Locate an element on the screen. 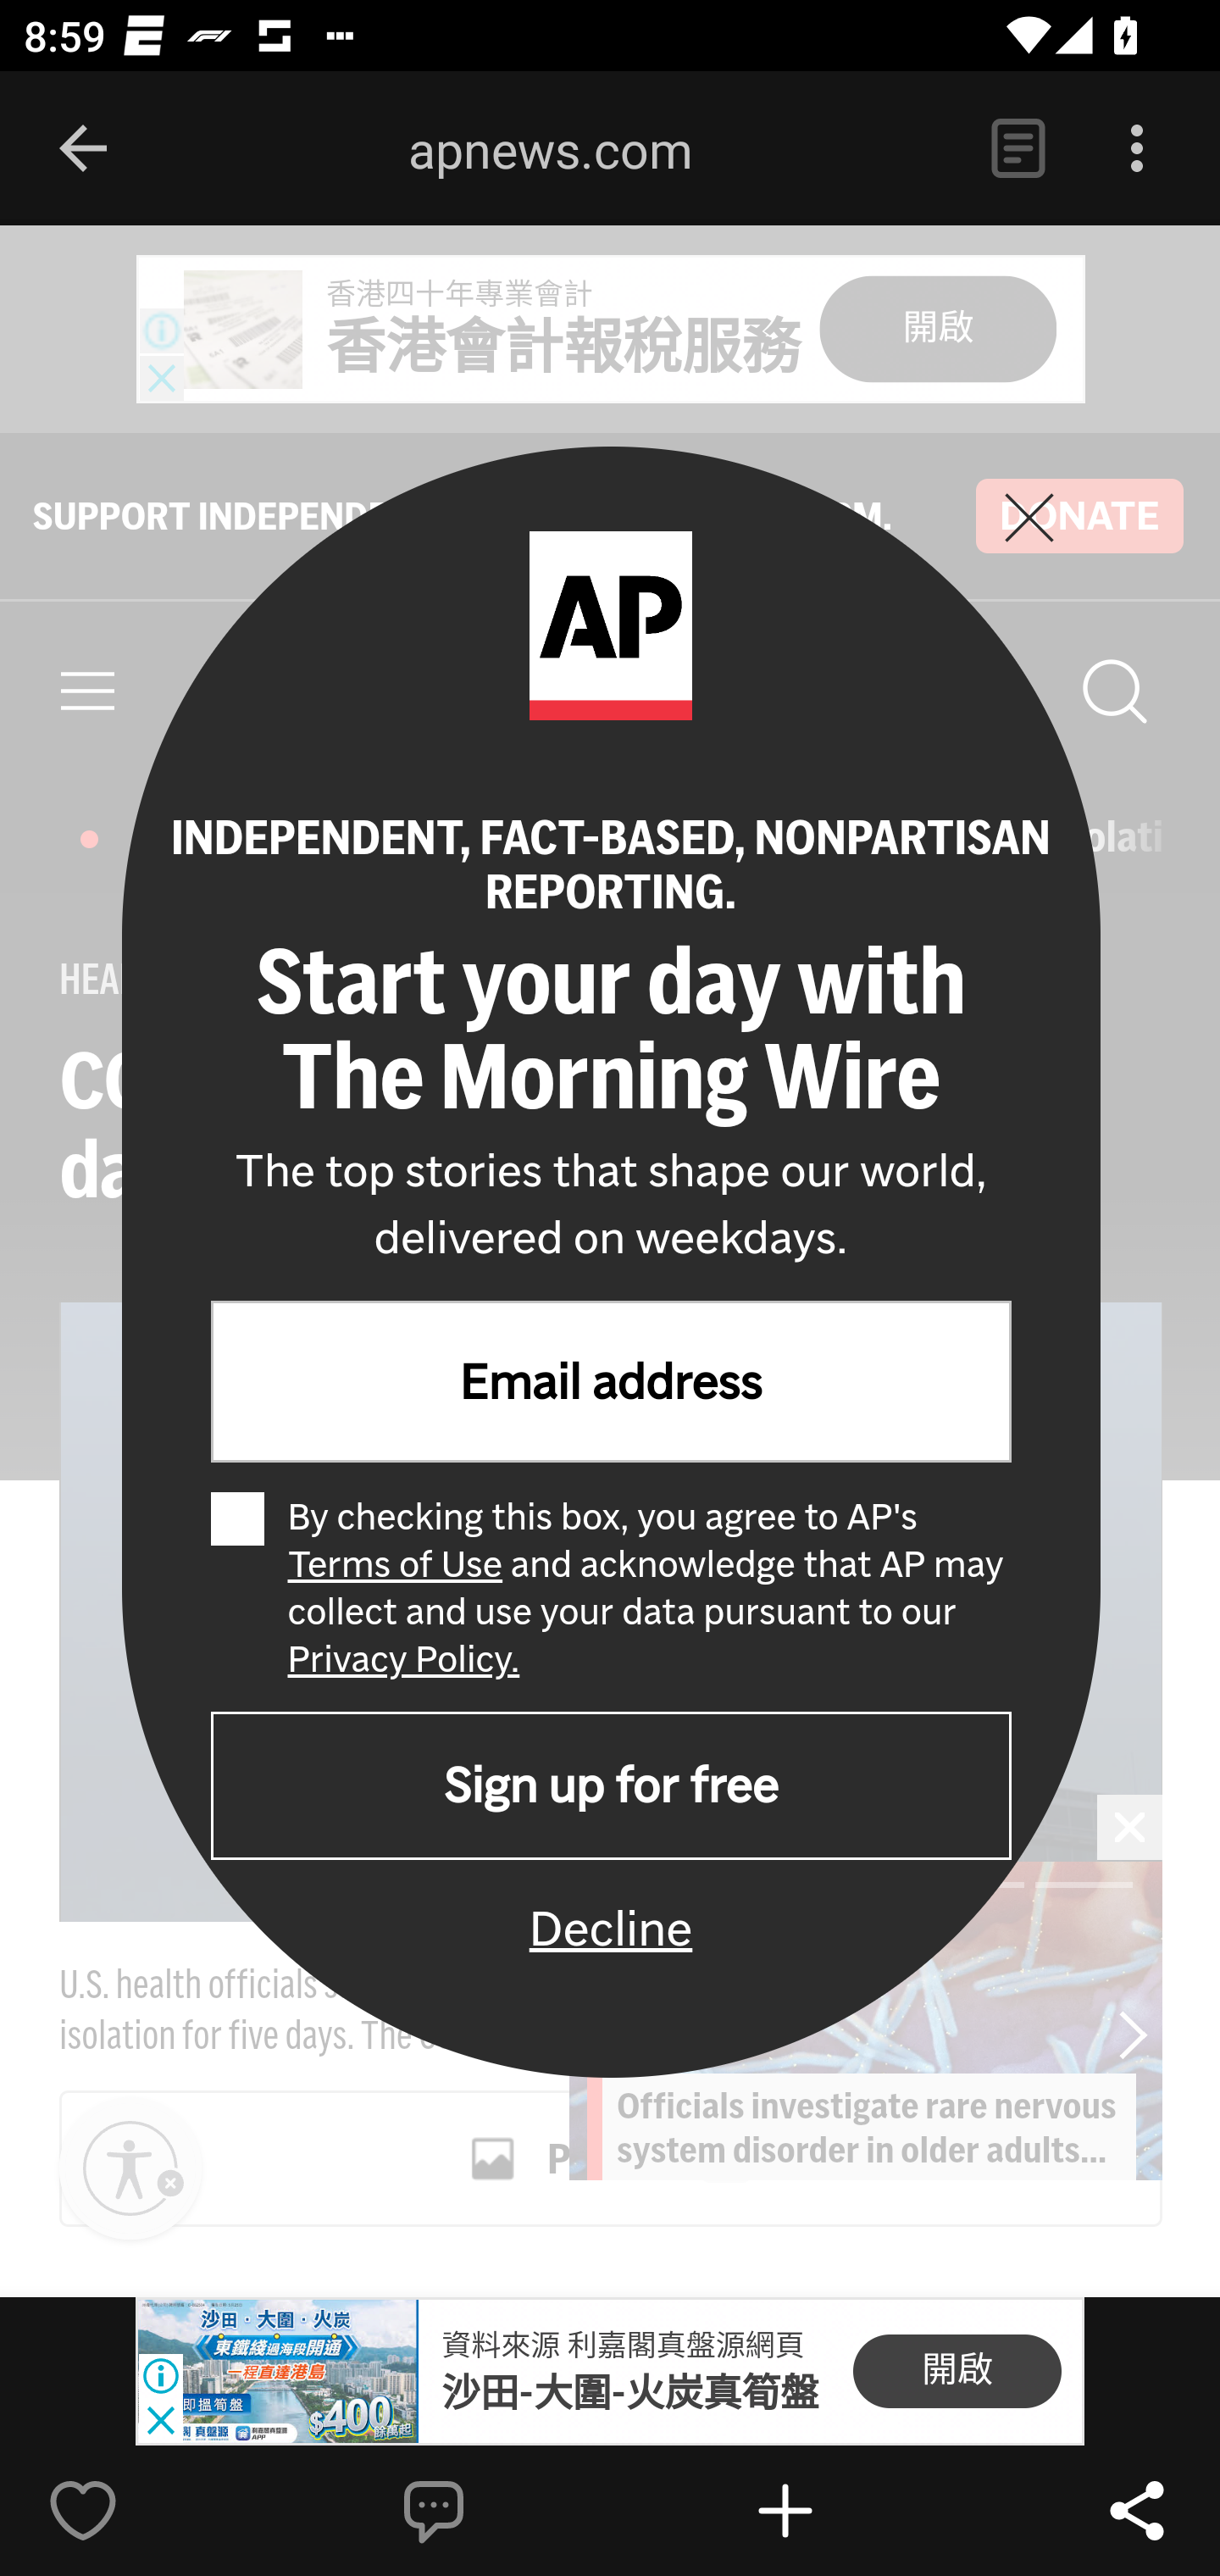 Image resolution: width=1220 pixels, height=2576 pixels. Options is located at coordinates (1137, 149).